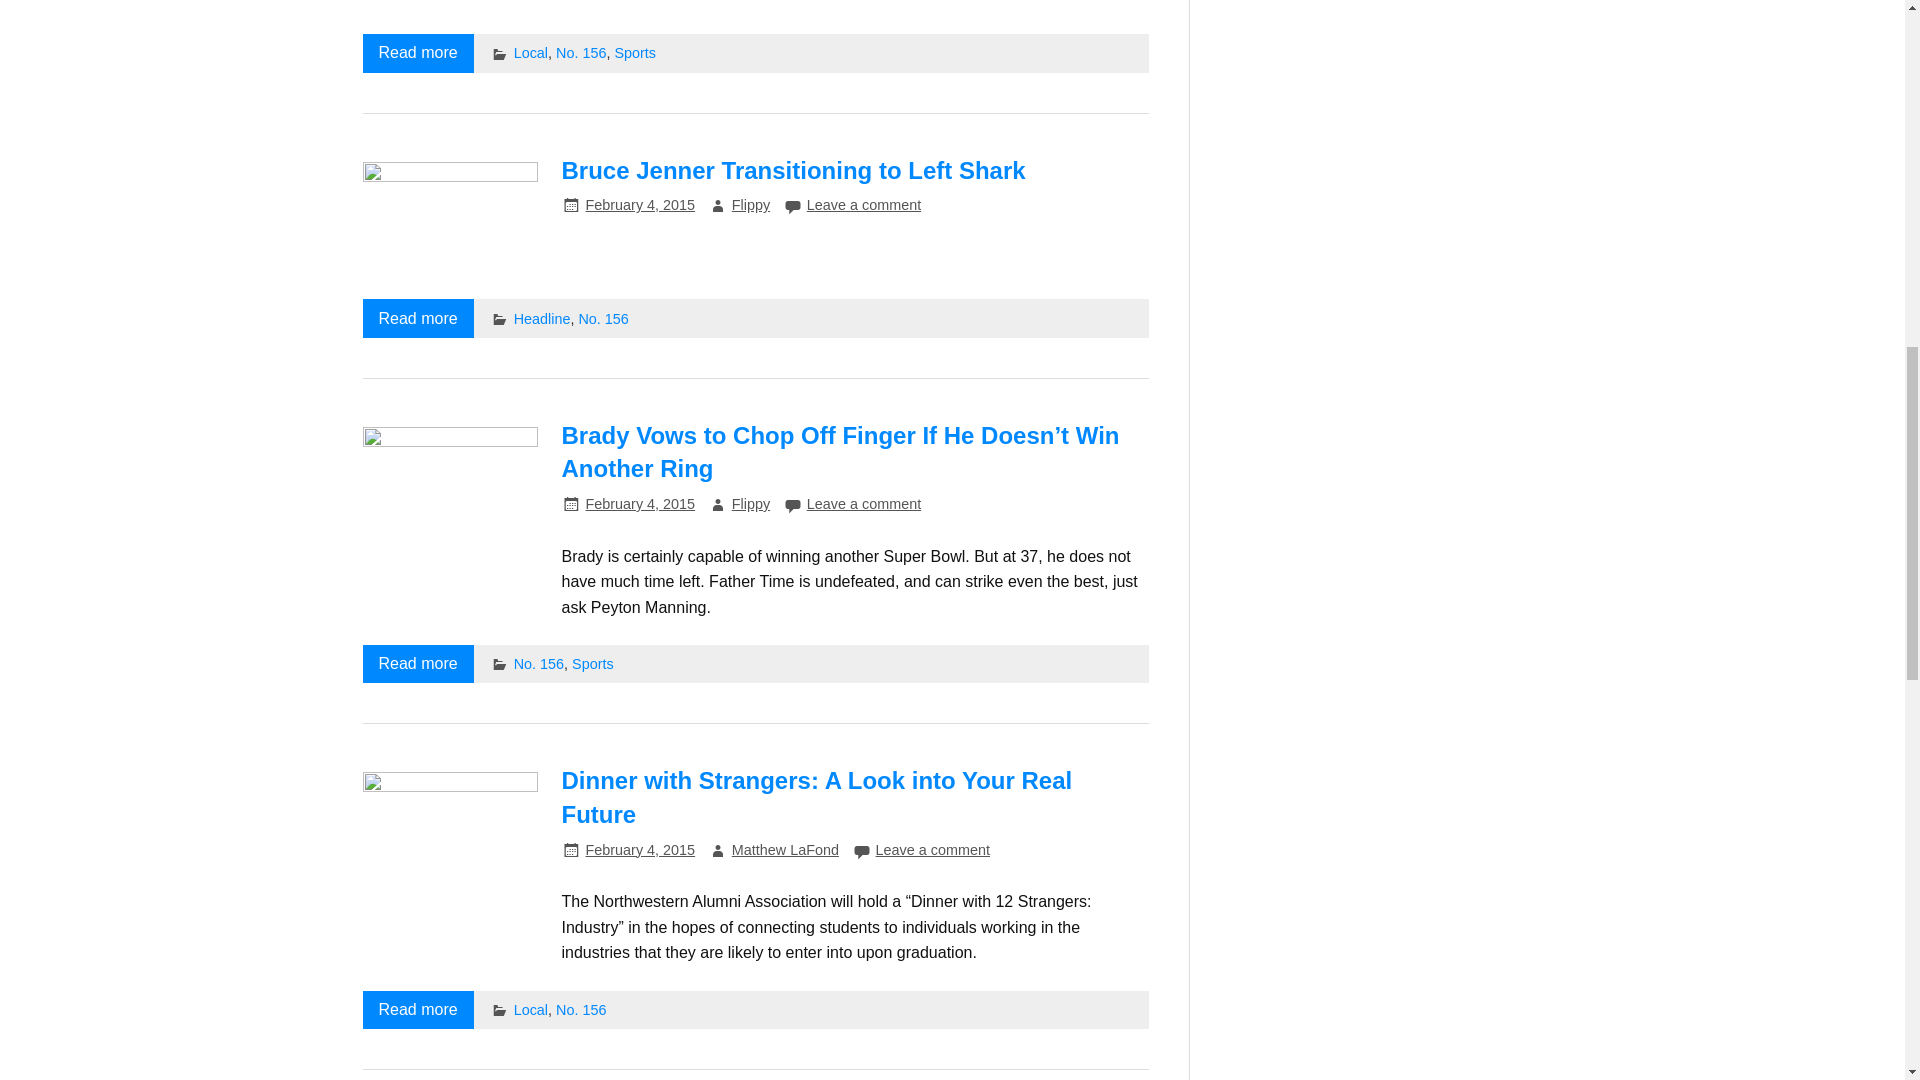  I want to click on 11:42 pm, so click(640, 204).